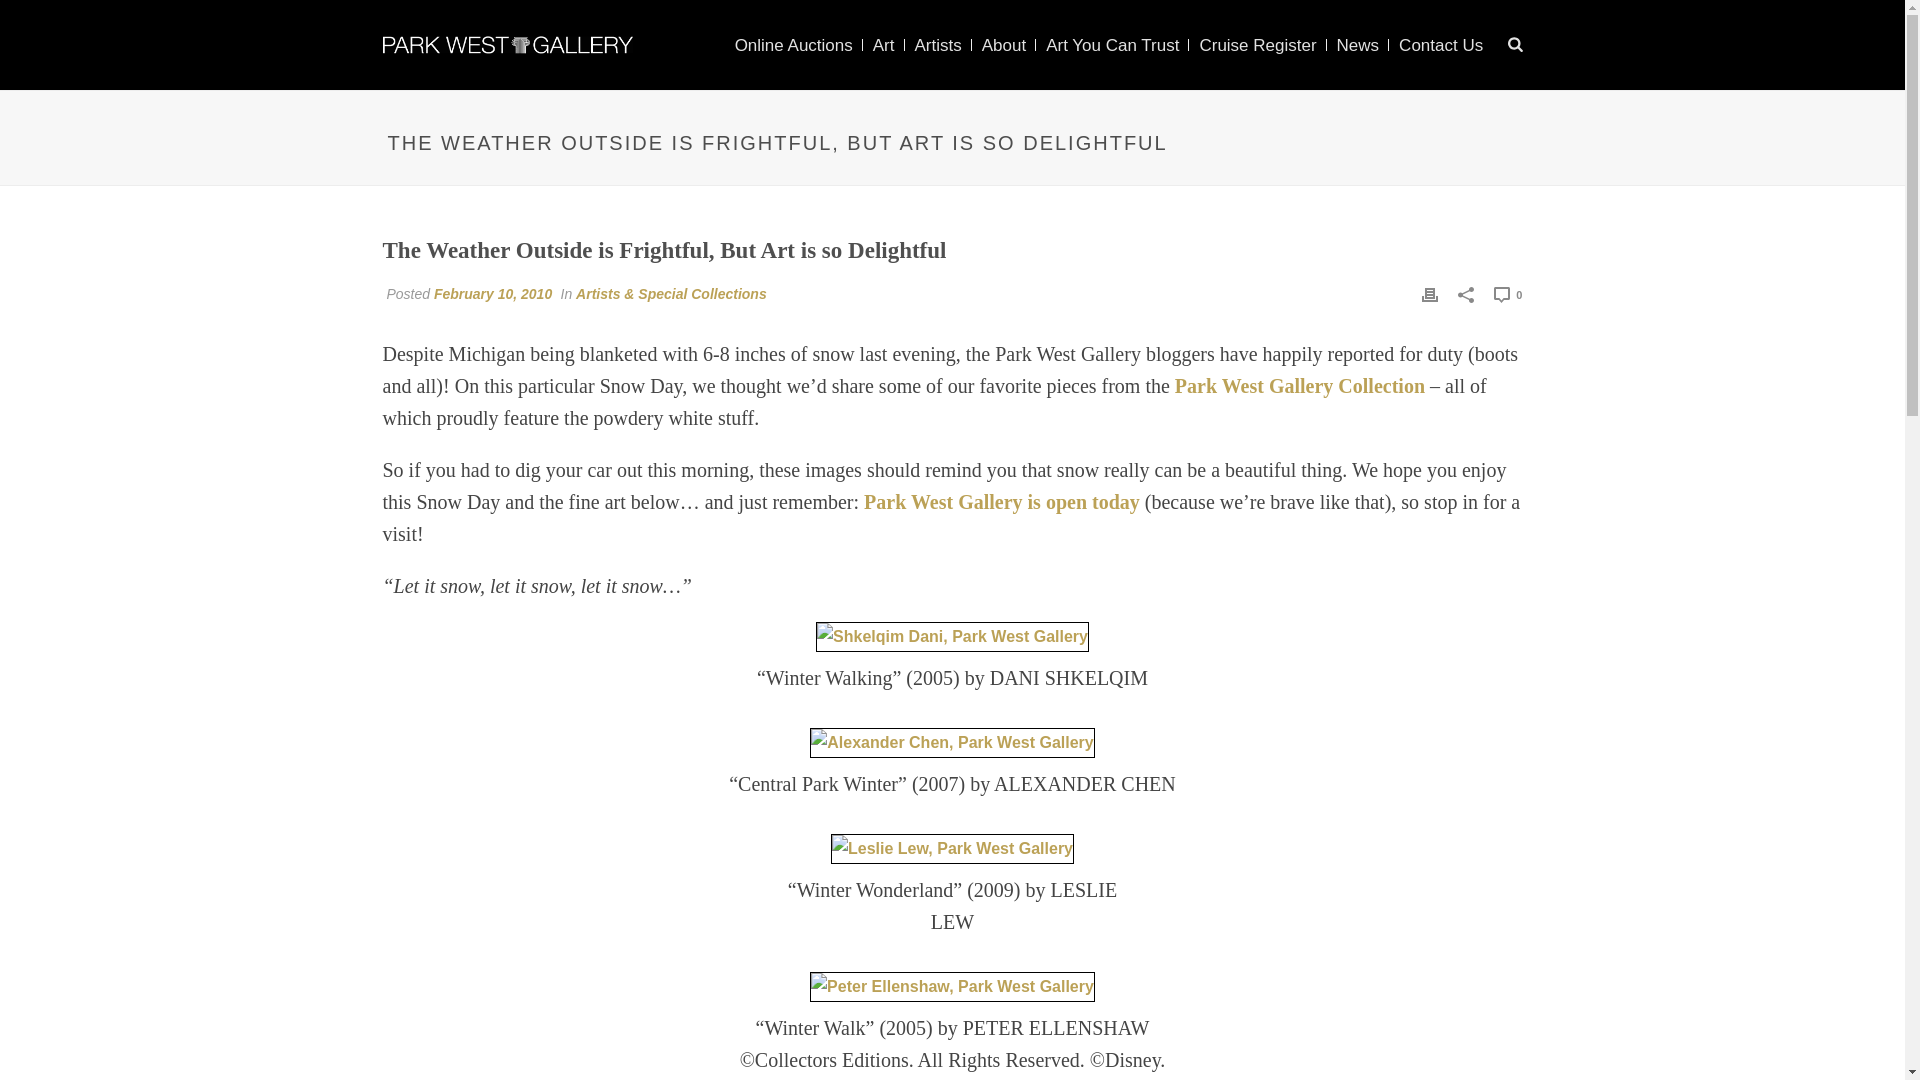  I want to click on Online Auctions, so click(794, 46).